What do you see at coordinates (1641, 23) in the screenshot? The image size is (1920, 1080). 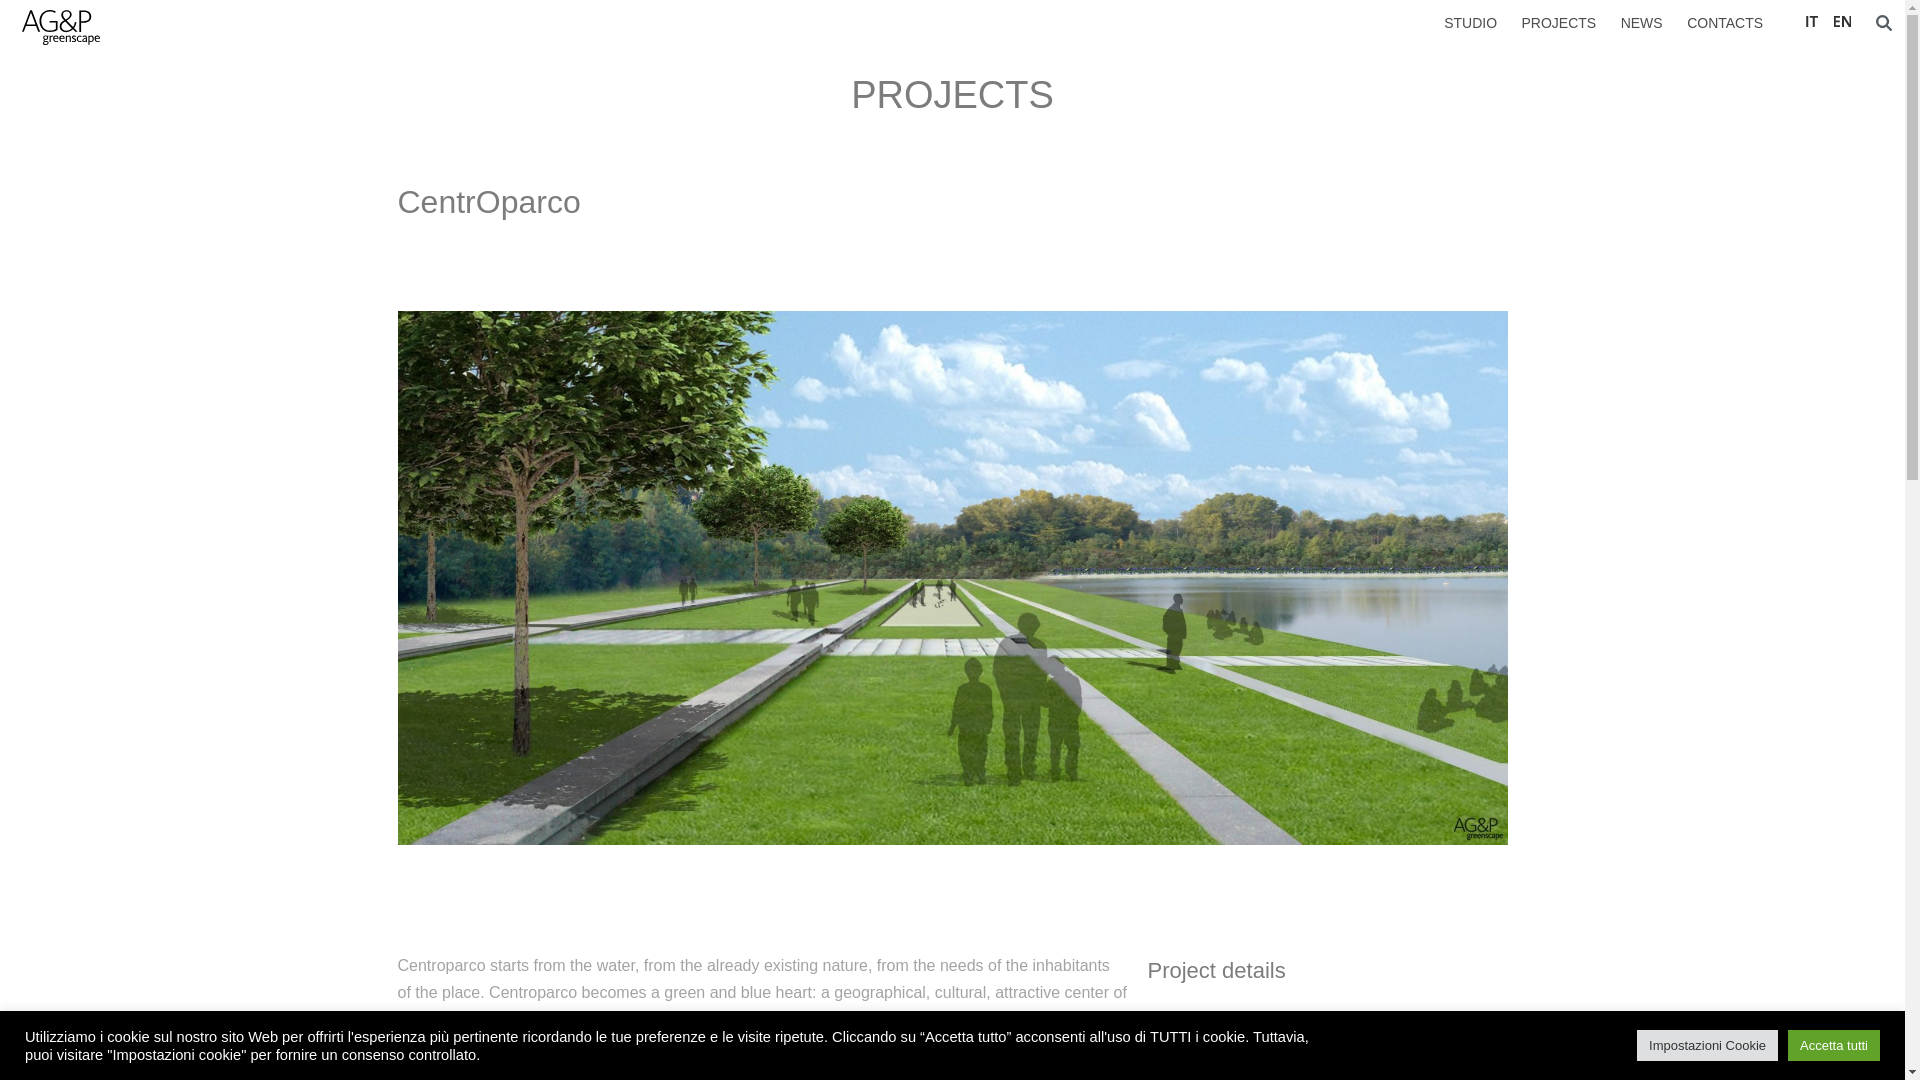 I see `NEWS` at bounding box center [1641, 23].